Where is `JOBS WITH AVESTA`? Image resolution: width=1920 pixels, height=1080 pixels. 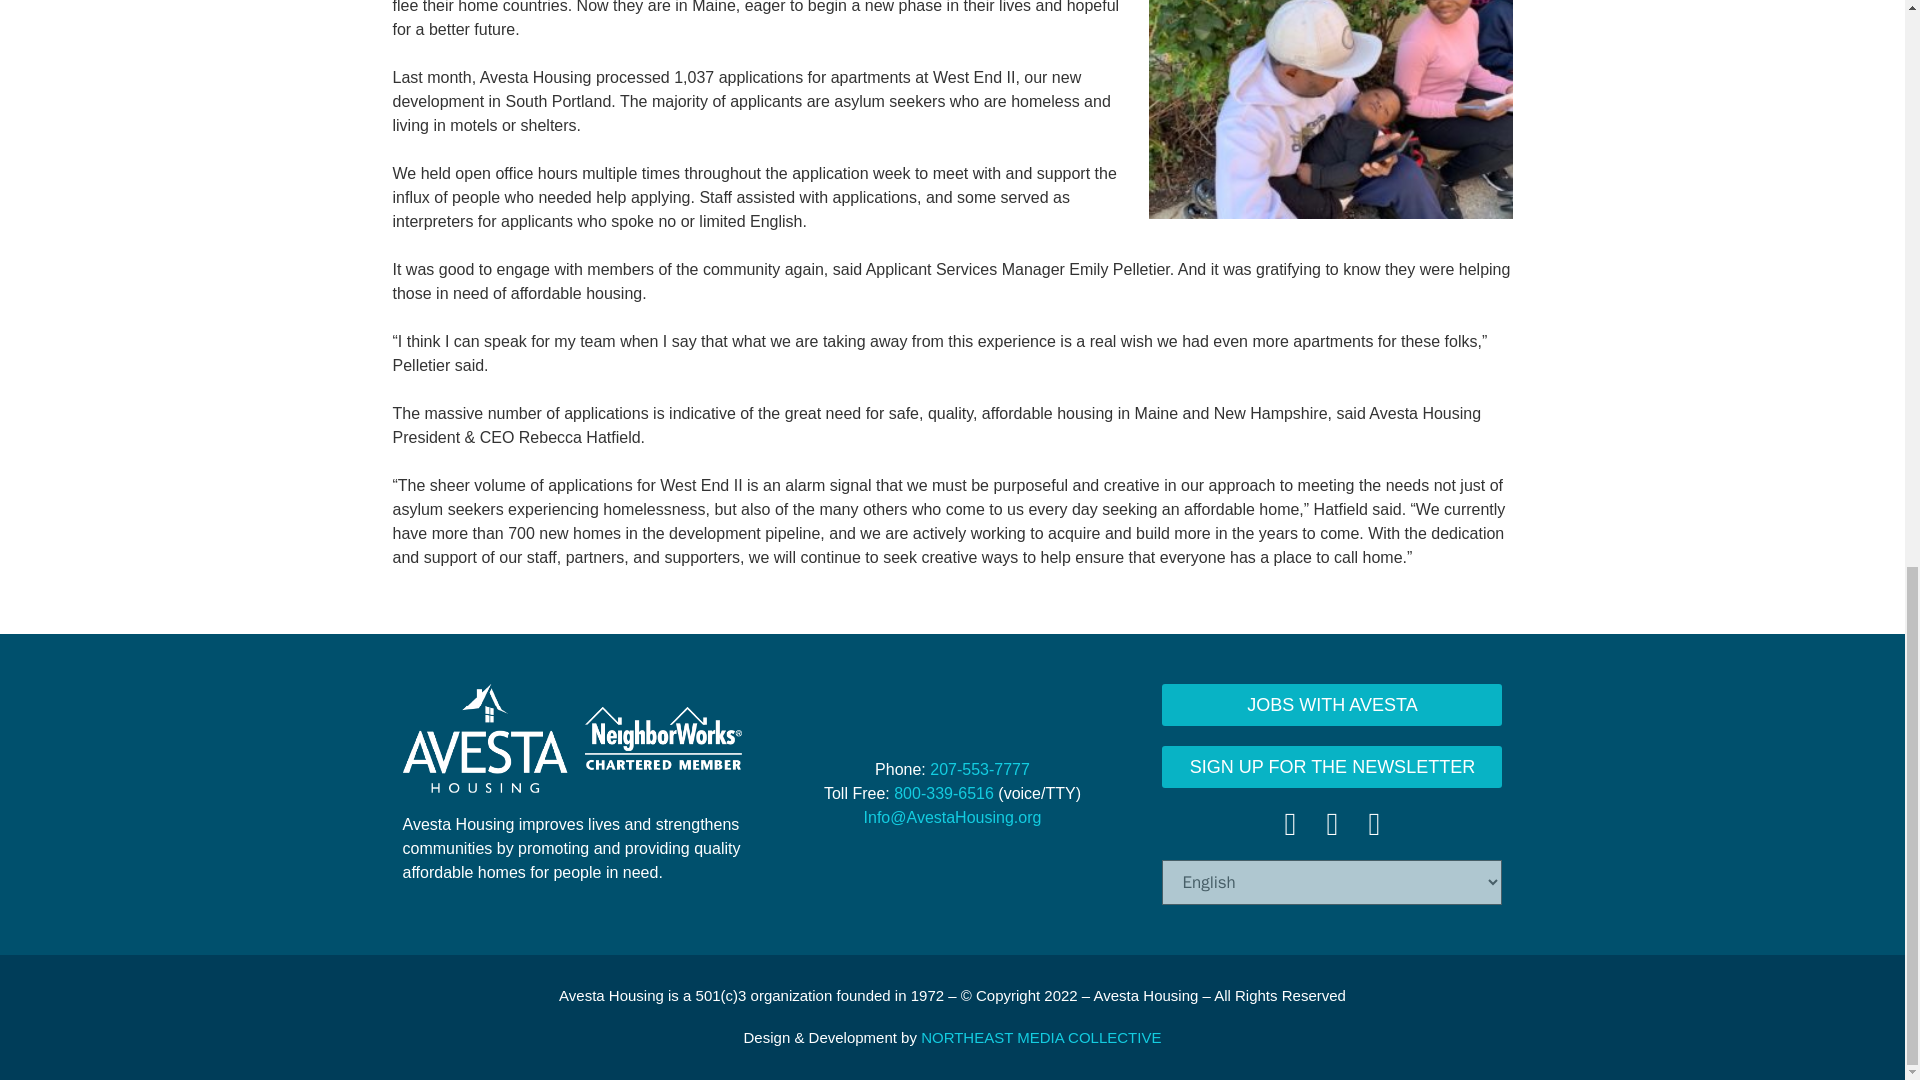 JOBS WITH AVESTA is located at coordinates (1331, 703).